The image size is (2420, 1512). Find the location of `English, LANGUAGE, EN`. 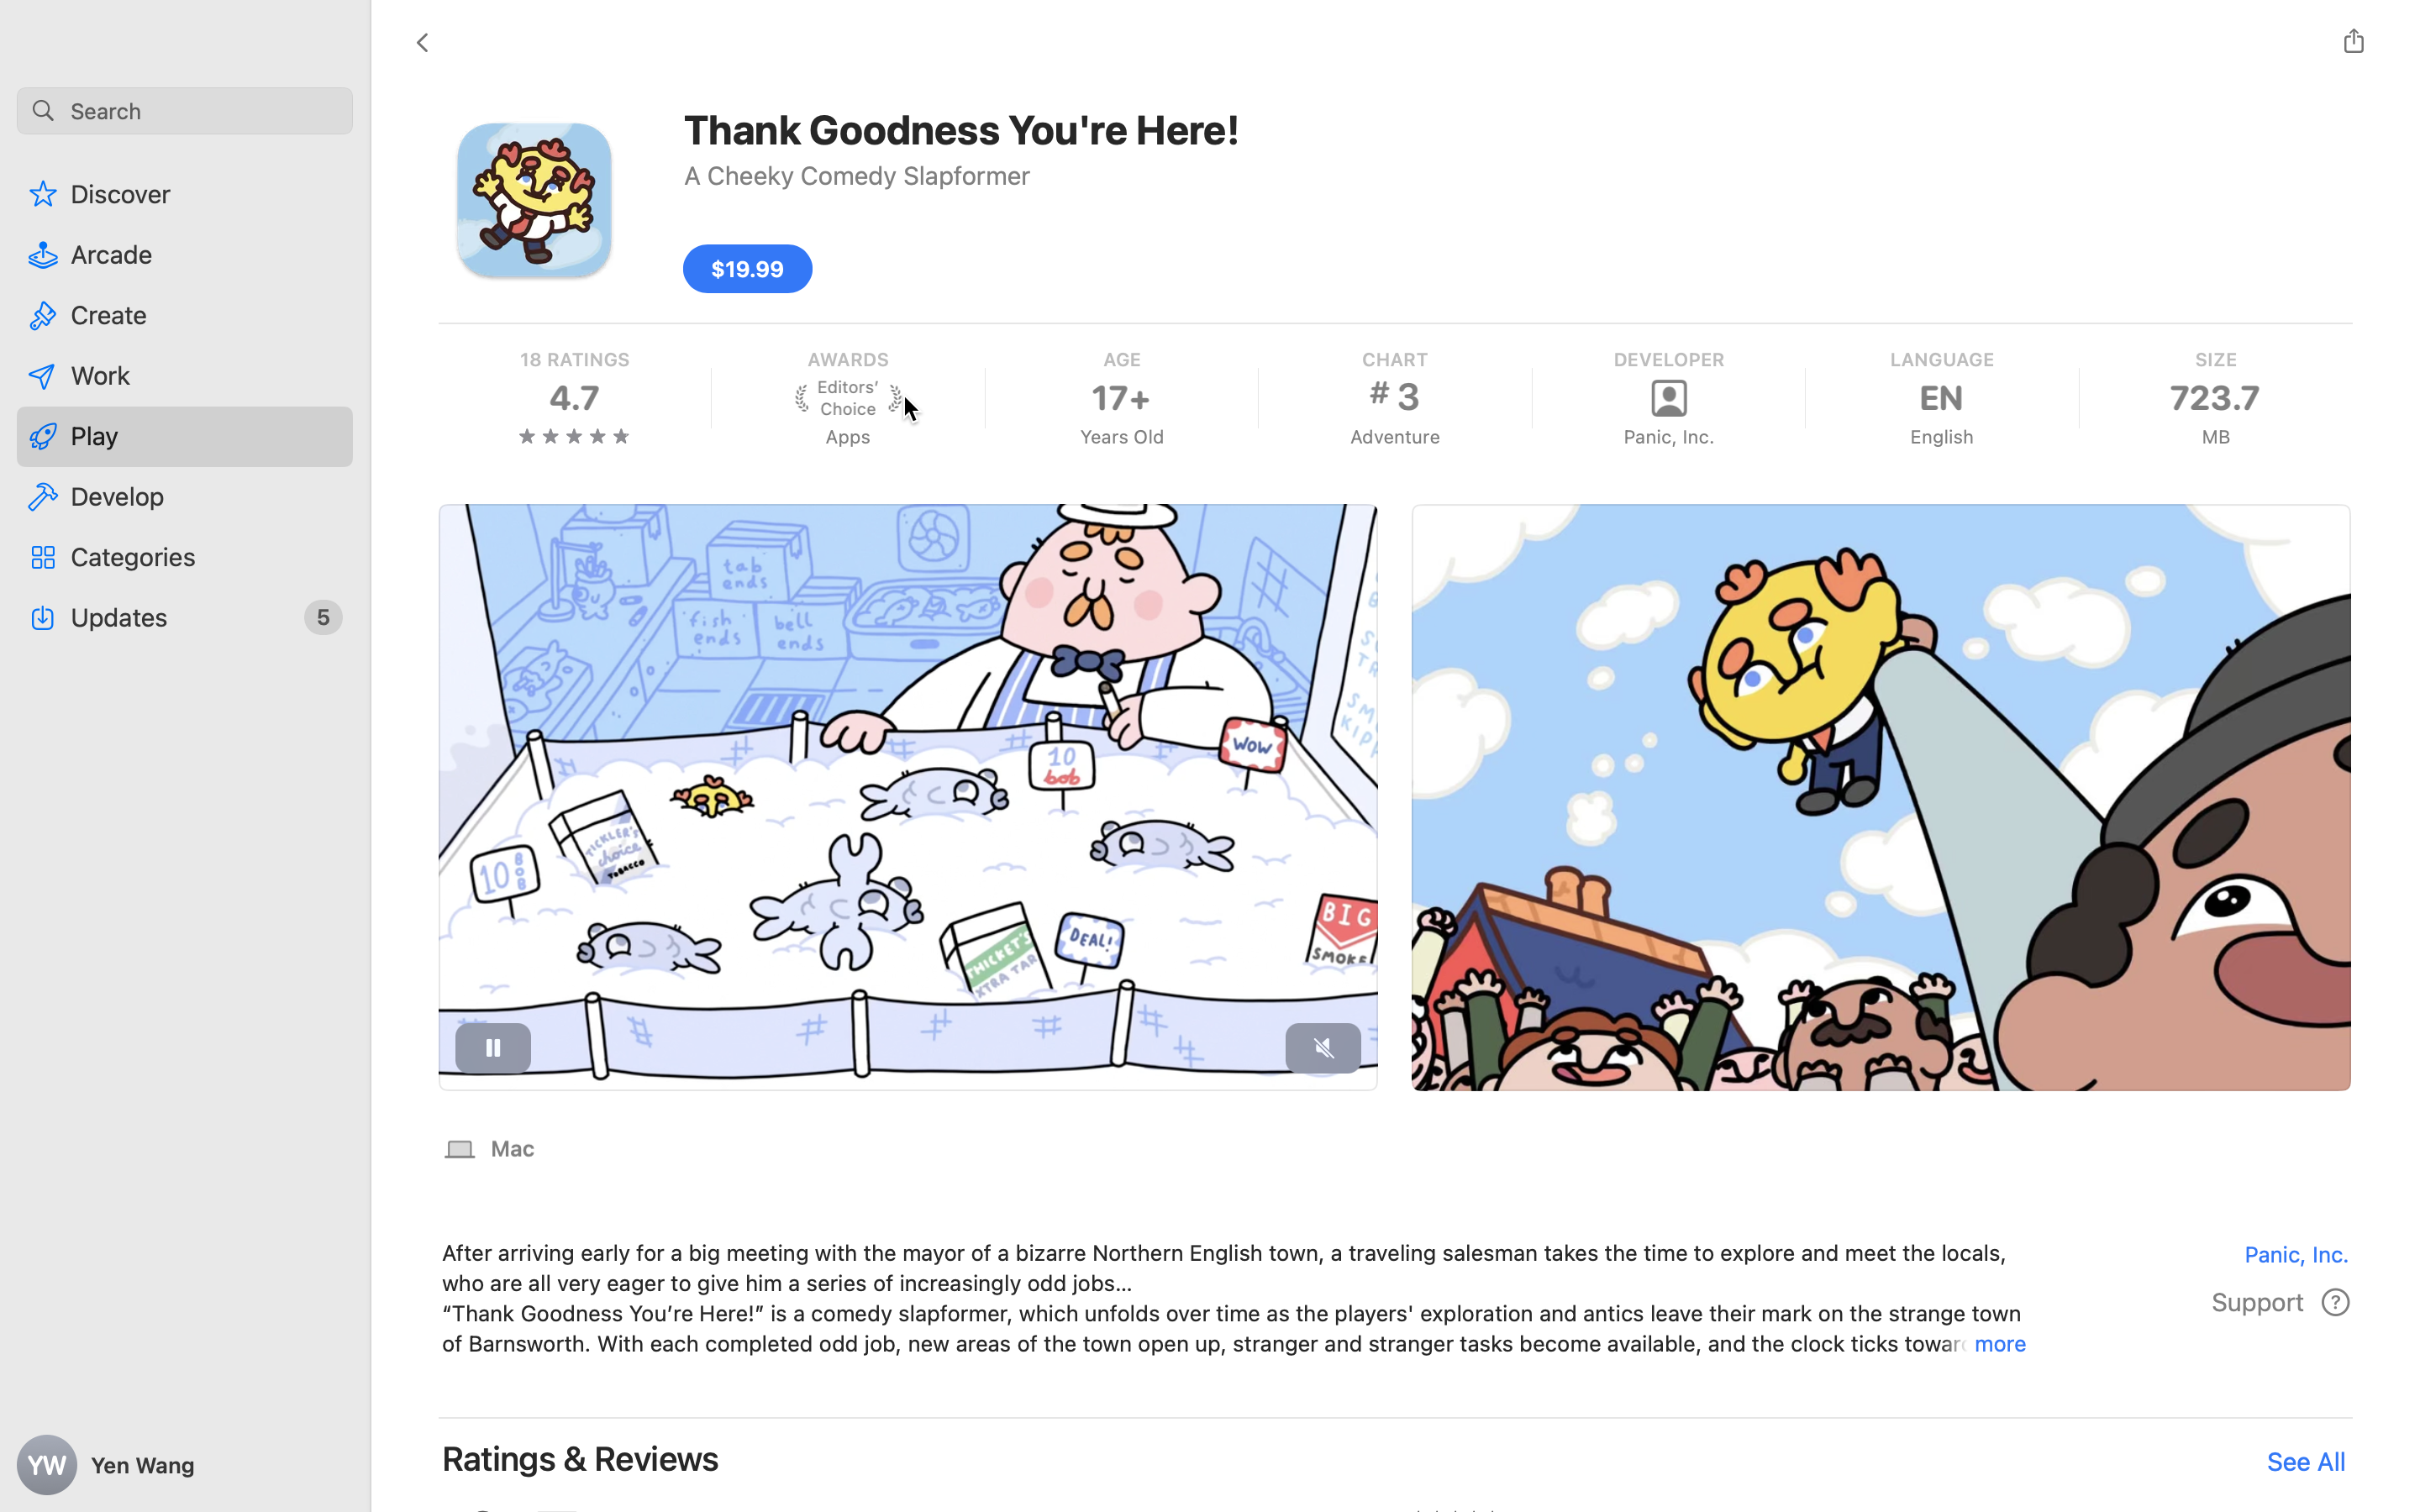

English, LANGUAGE, EN is located at coordinates (1941, 398).